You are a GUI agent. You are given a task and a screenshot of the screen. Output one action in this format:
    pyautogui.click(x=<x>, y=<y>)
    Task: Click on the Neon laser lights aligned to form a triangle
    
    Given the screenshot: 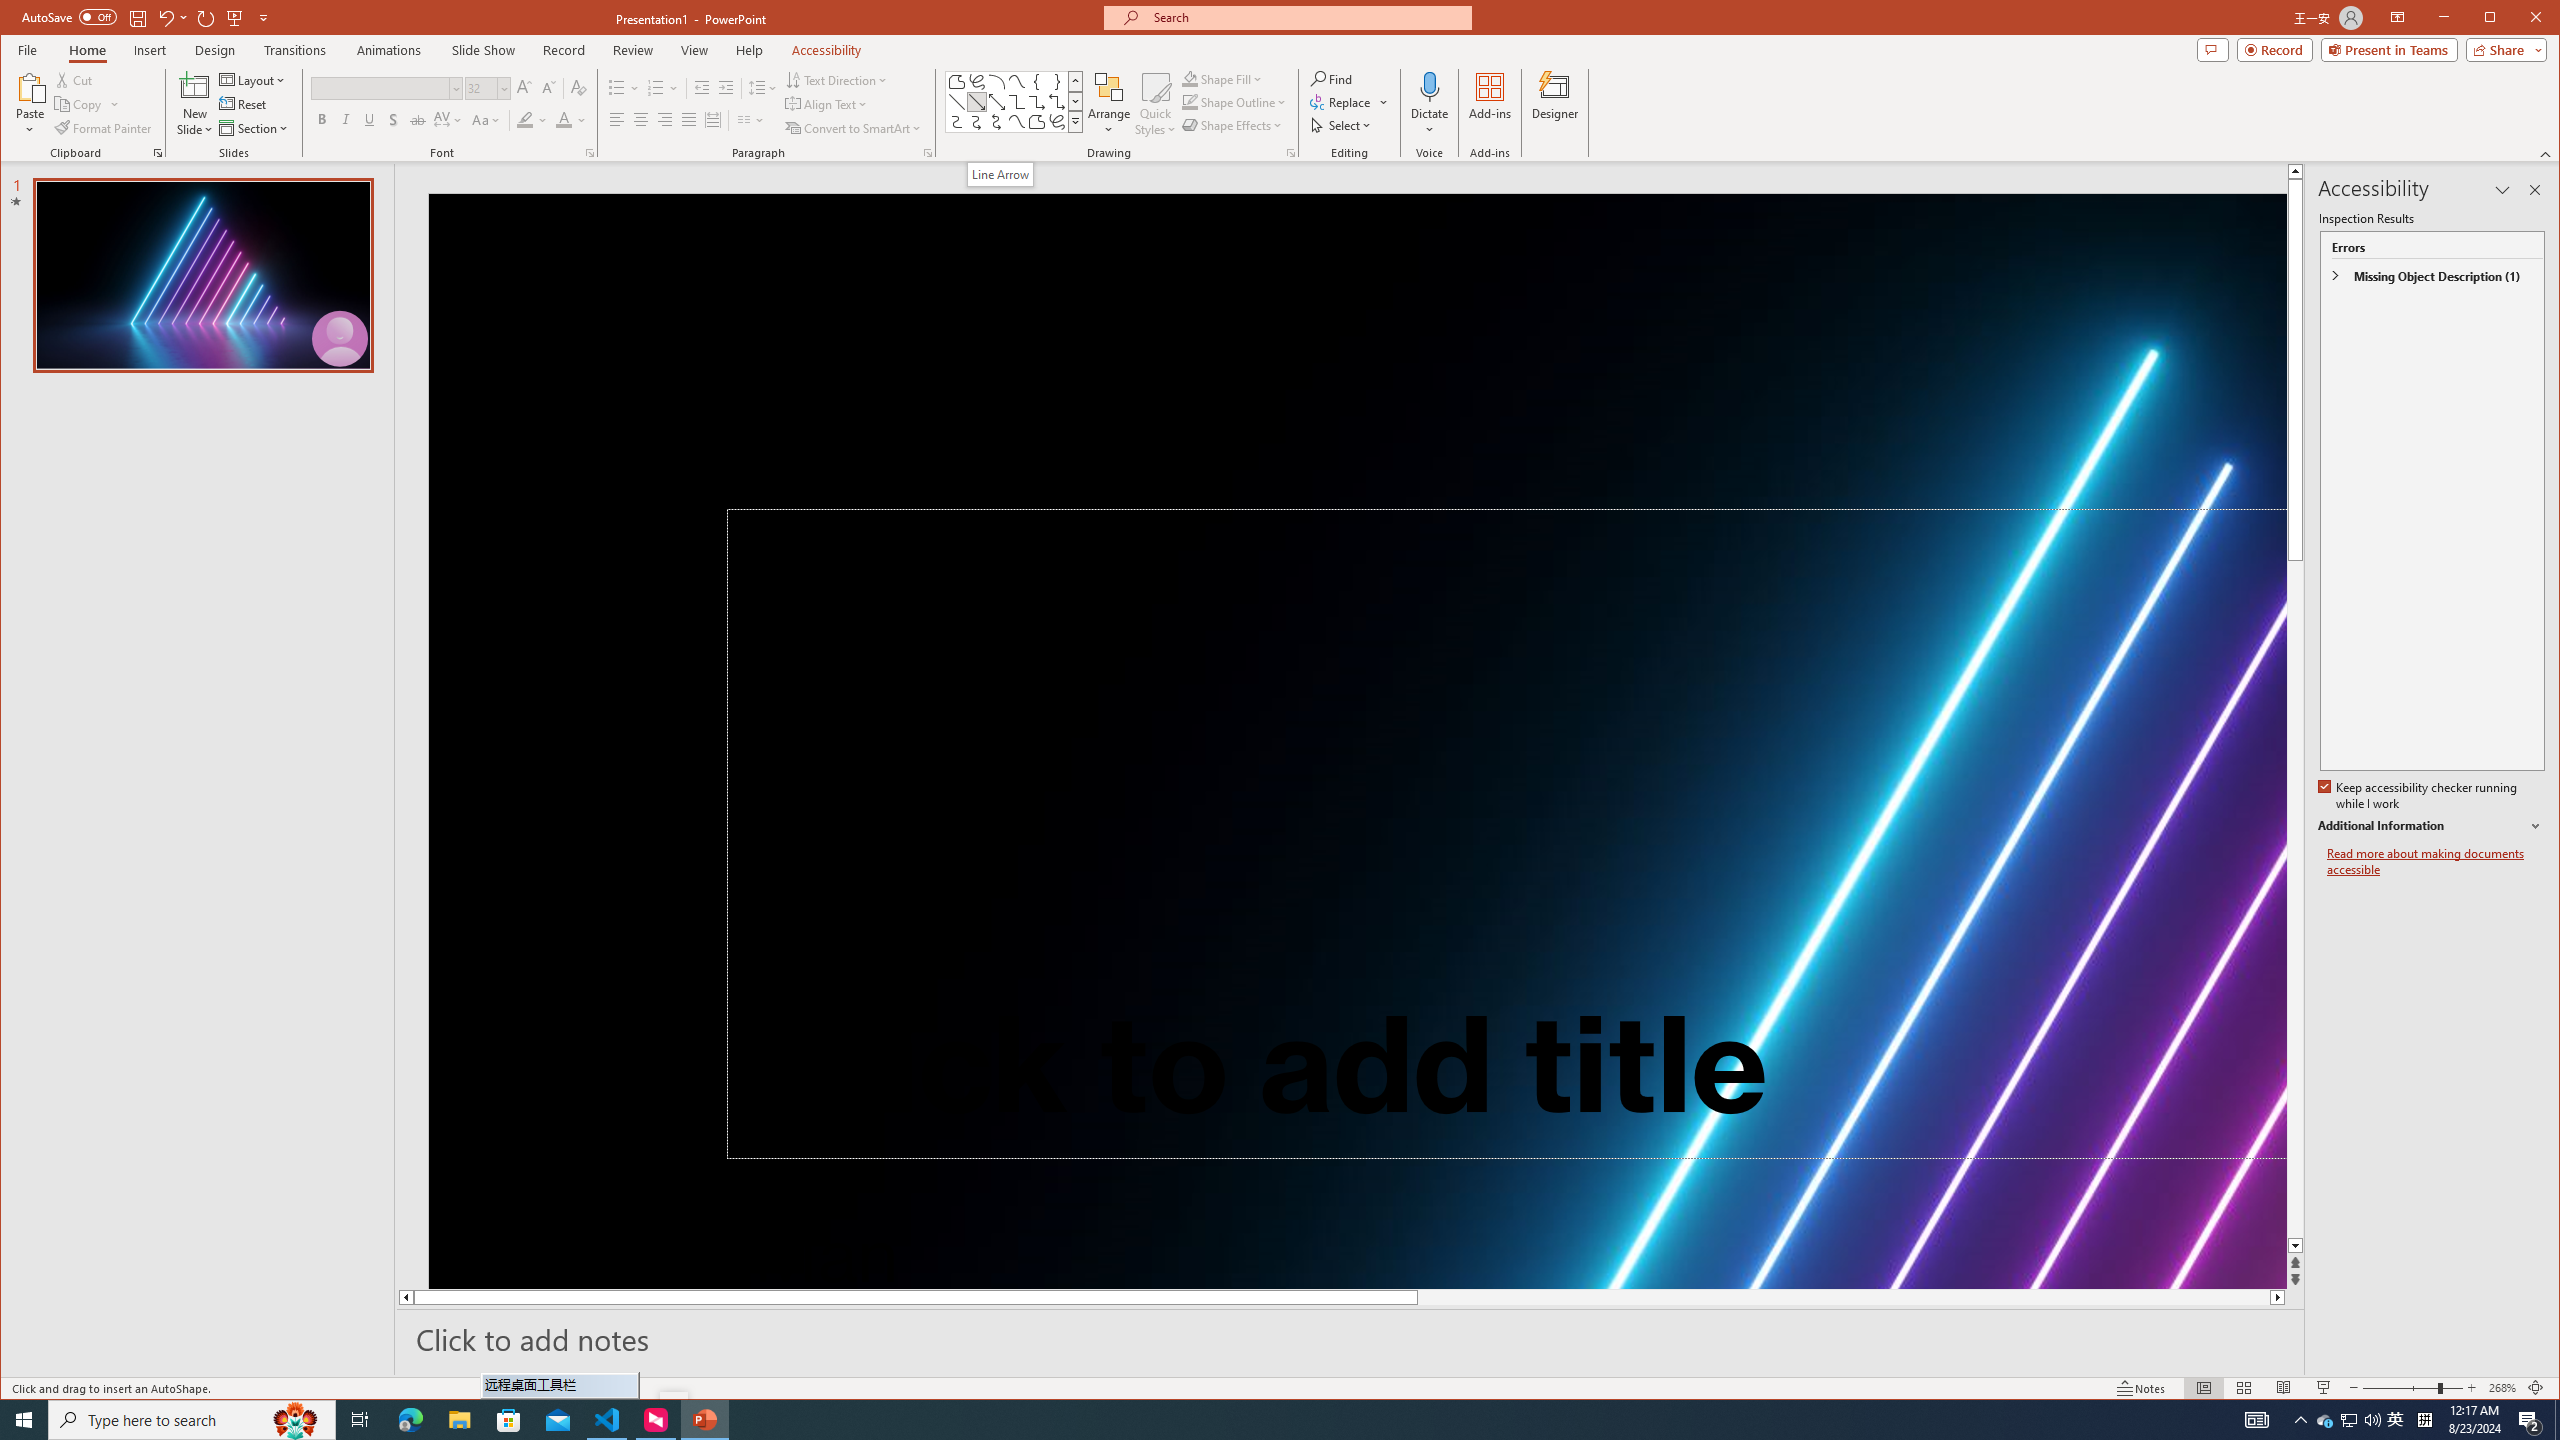 What is the action you would take?
    pyautogui.click(x=1358, y=741)
    